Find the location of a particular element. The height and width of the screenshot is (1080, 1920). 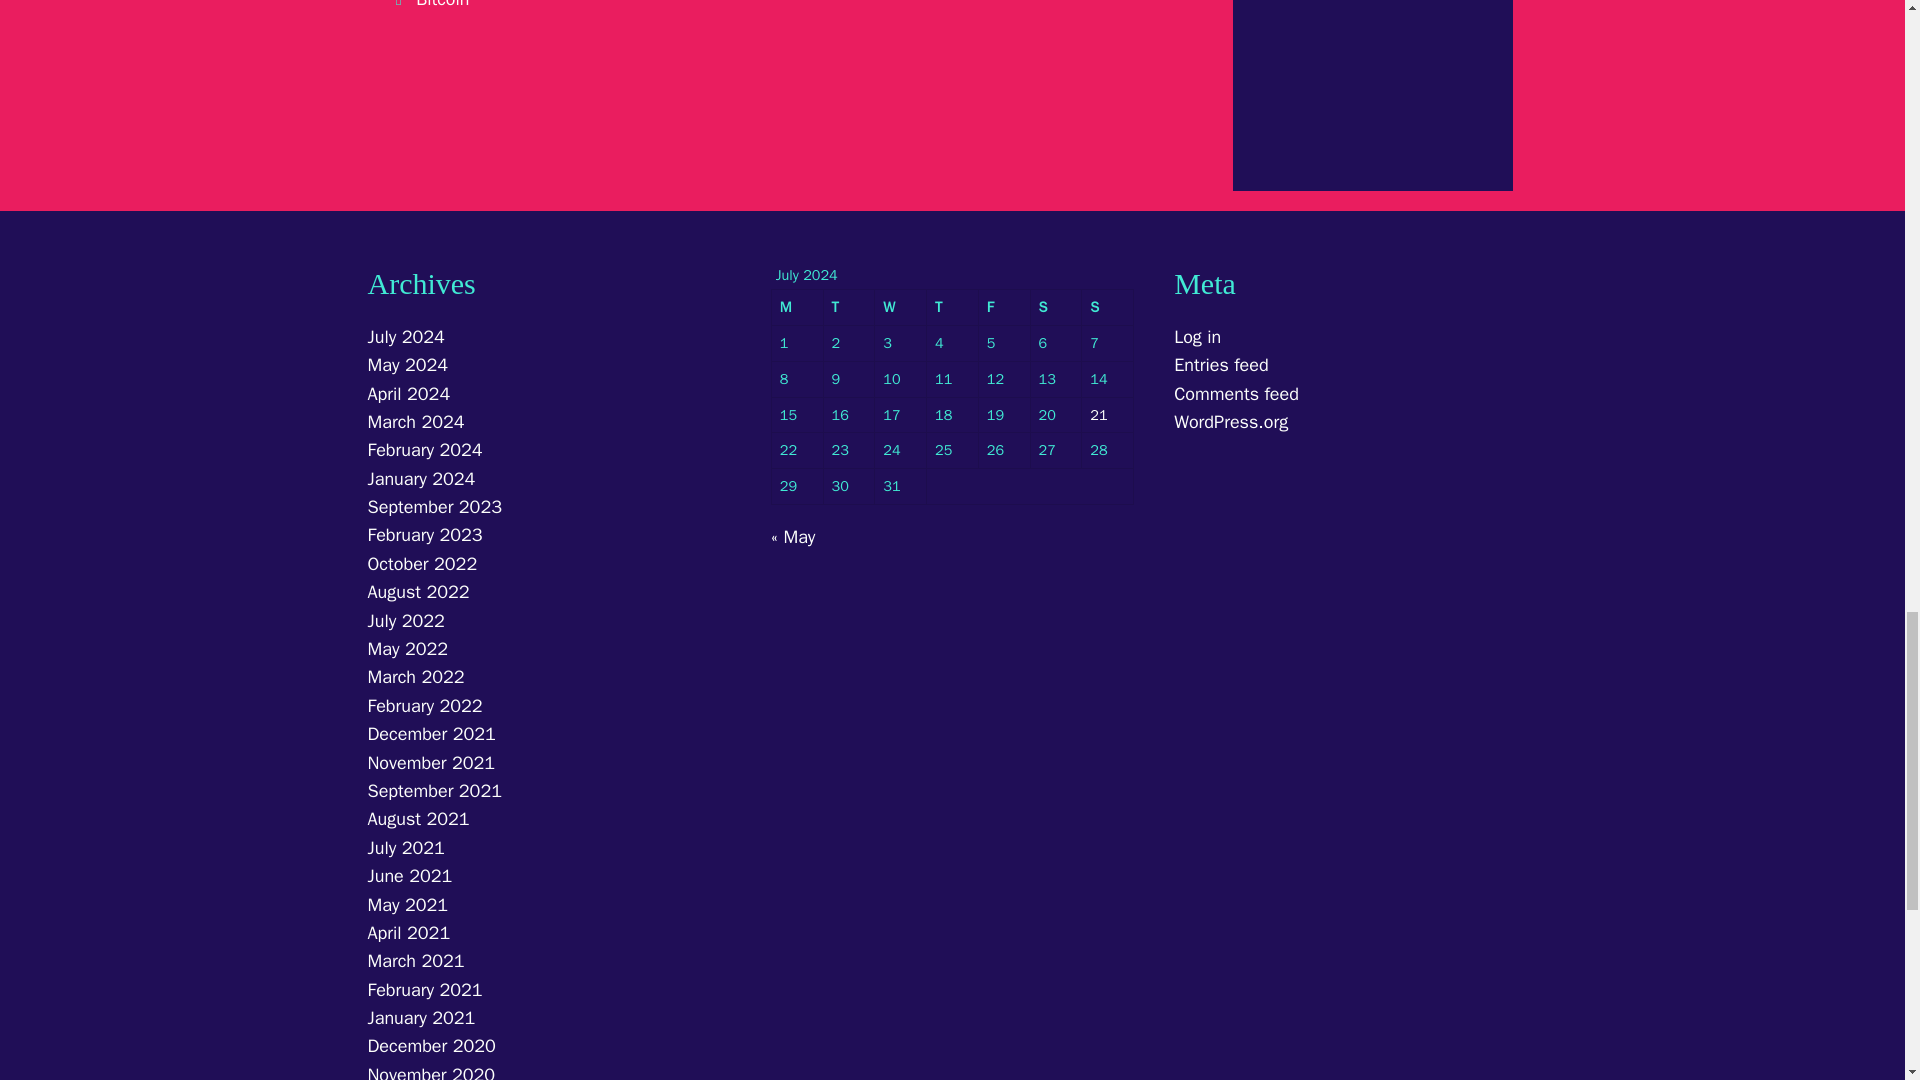

Monday is located at coordinates (797, 308).